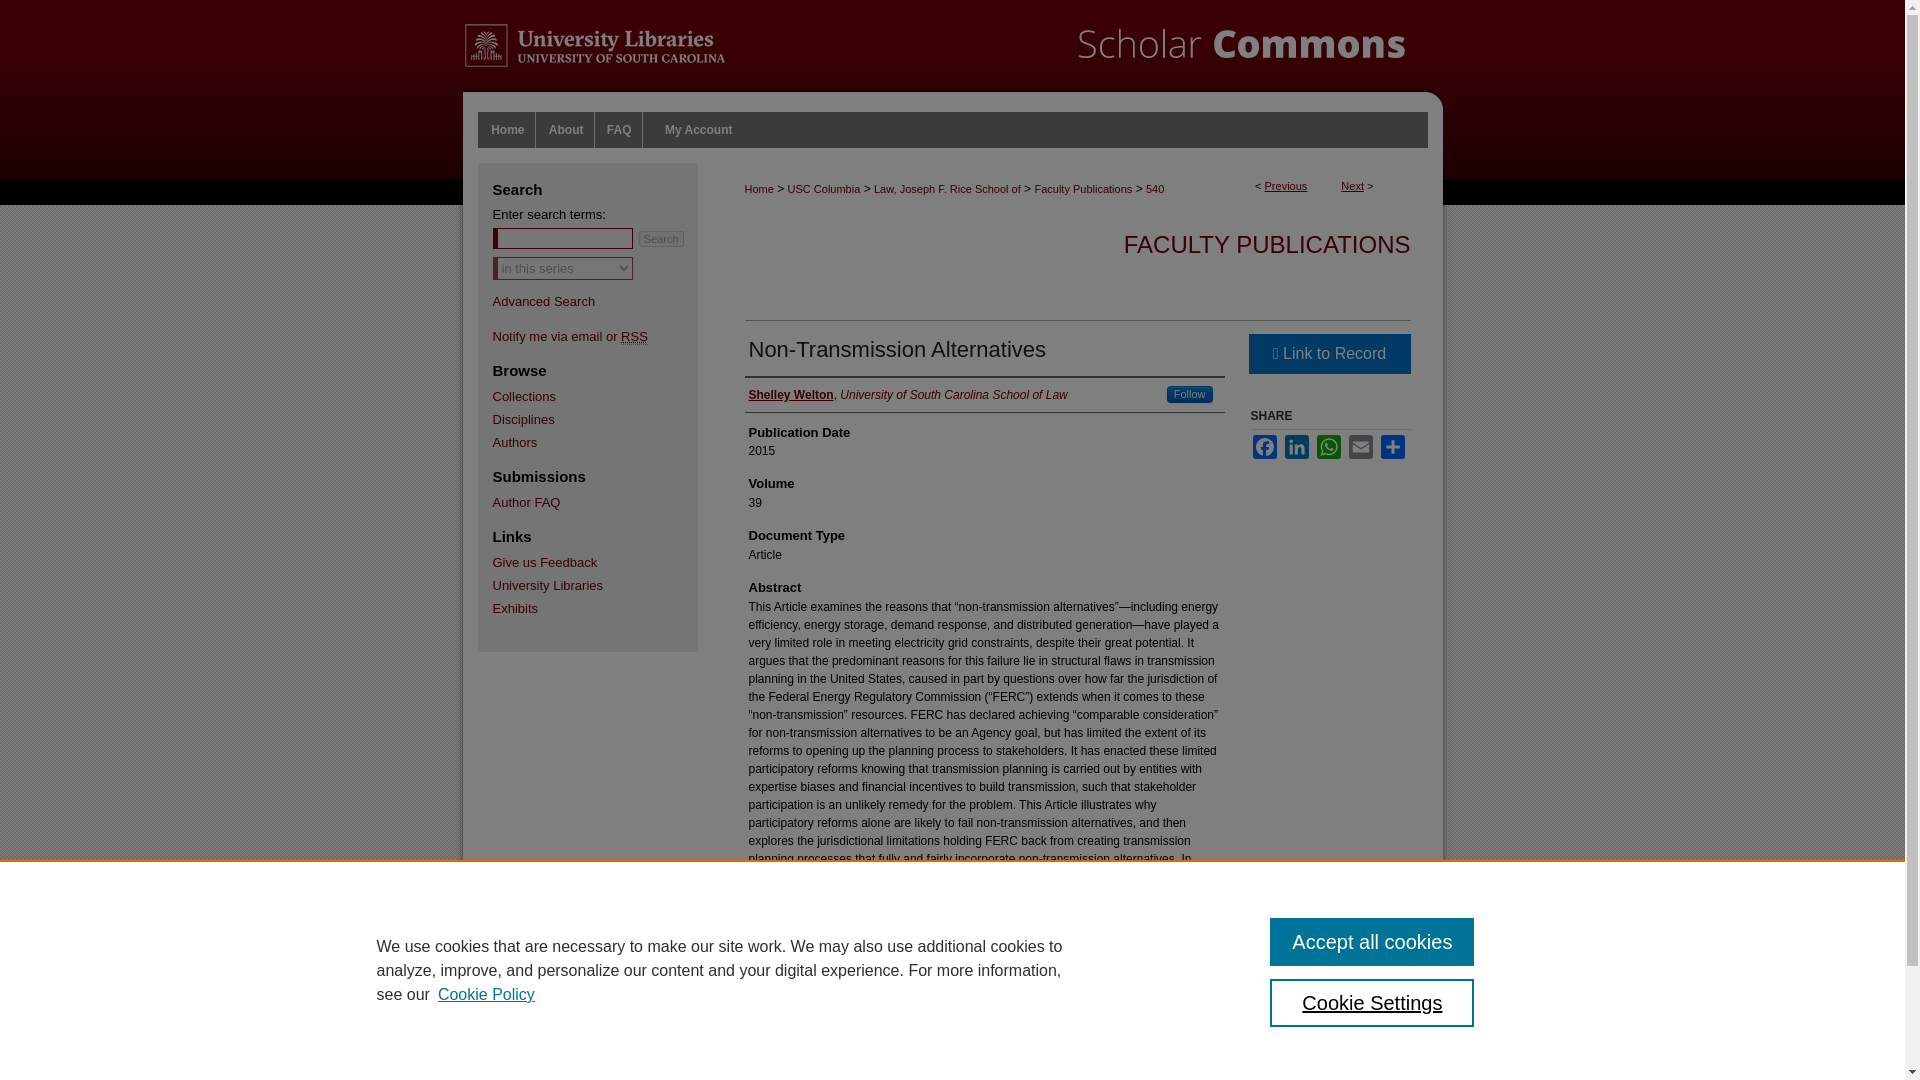  I want to click on Link to Record, so click(1328, 353).